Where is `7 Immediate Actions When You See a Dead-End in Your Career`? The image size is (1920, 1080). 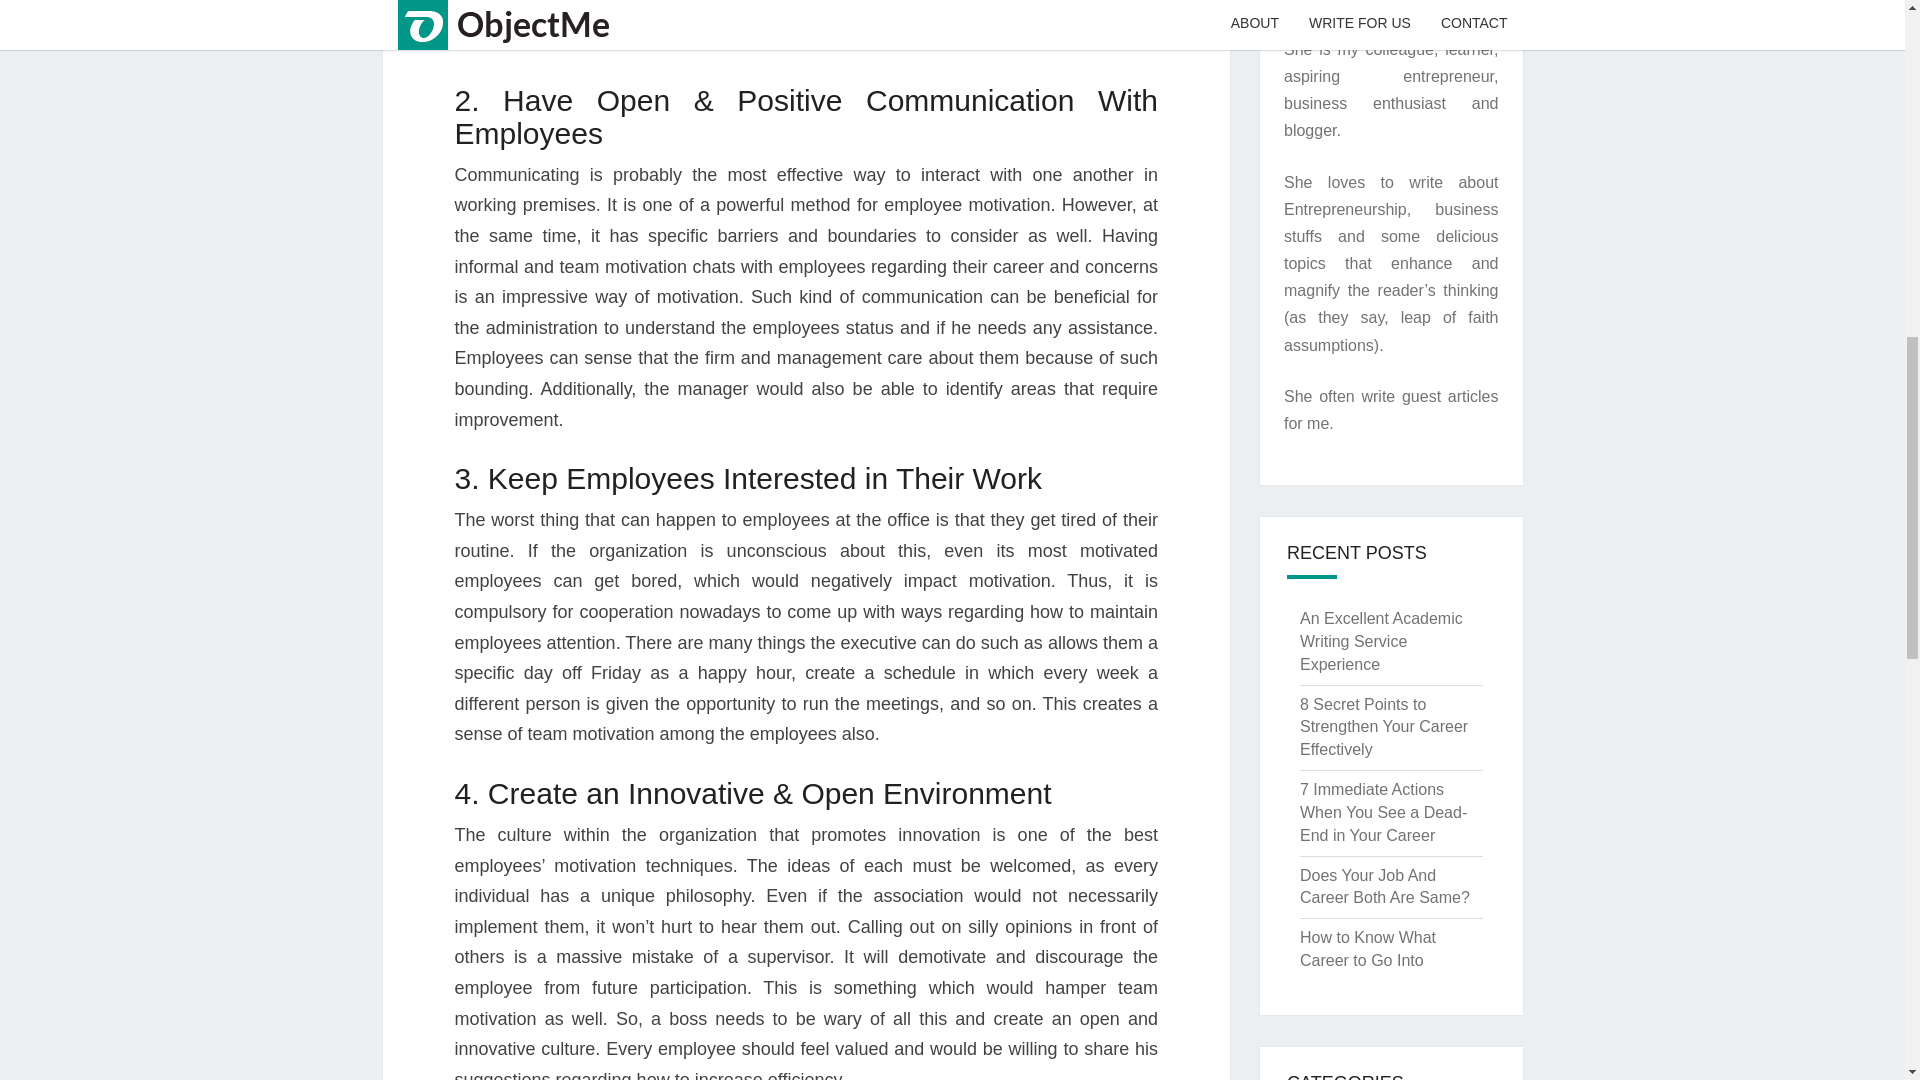
7 Immediate Actions When You See a Dead-End in Your Career is located at coordinates (1382, 812).